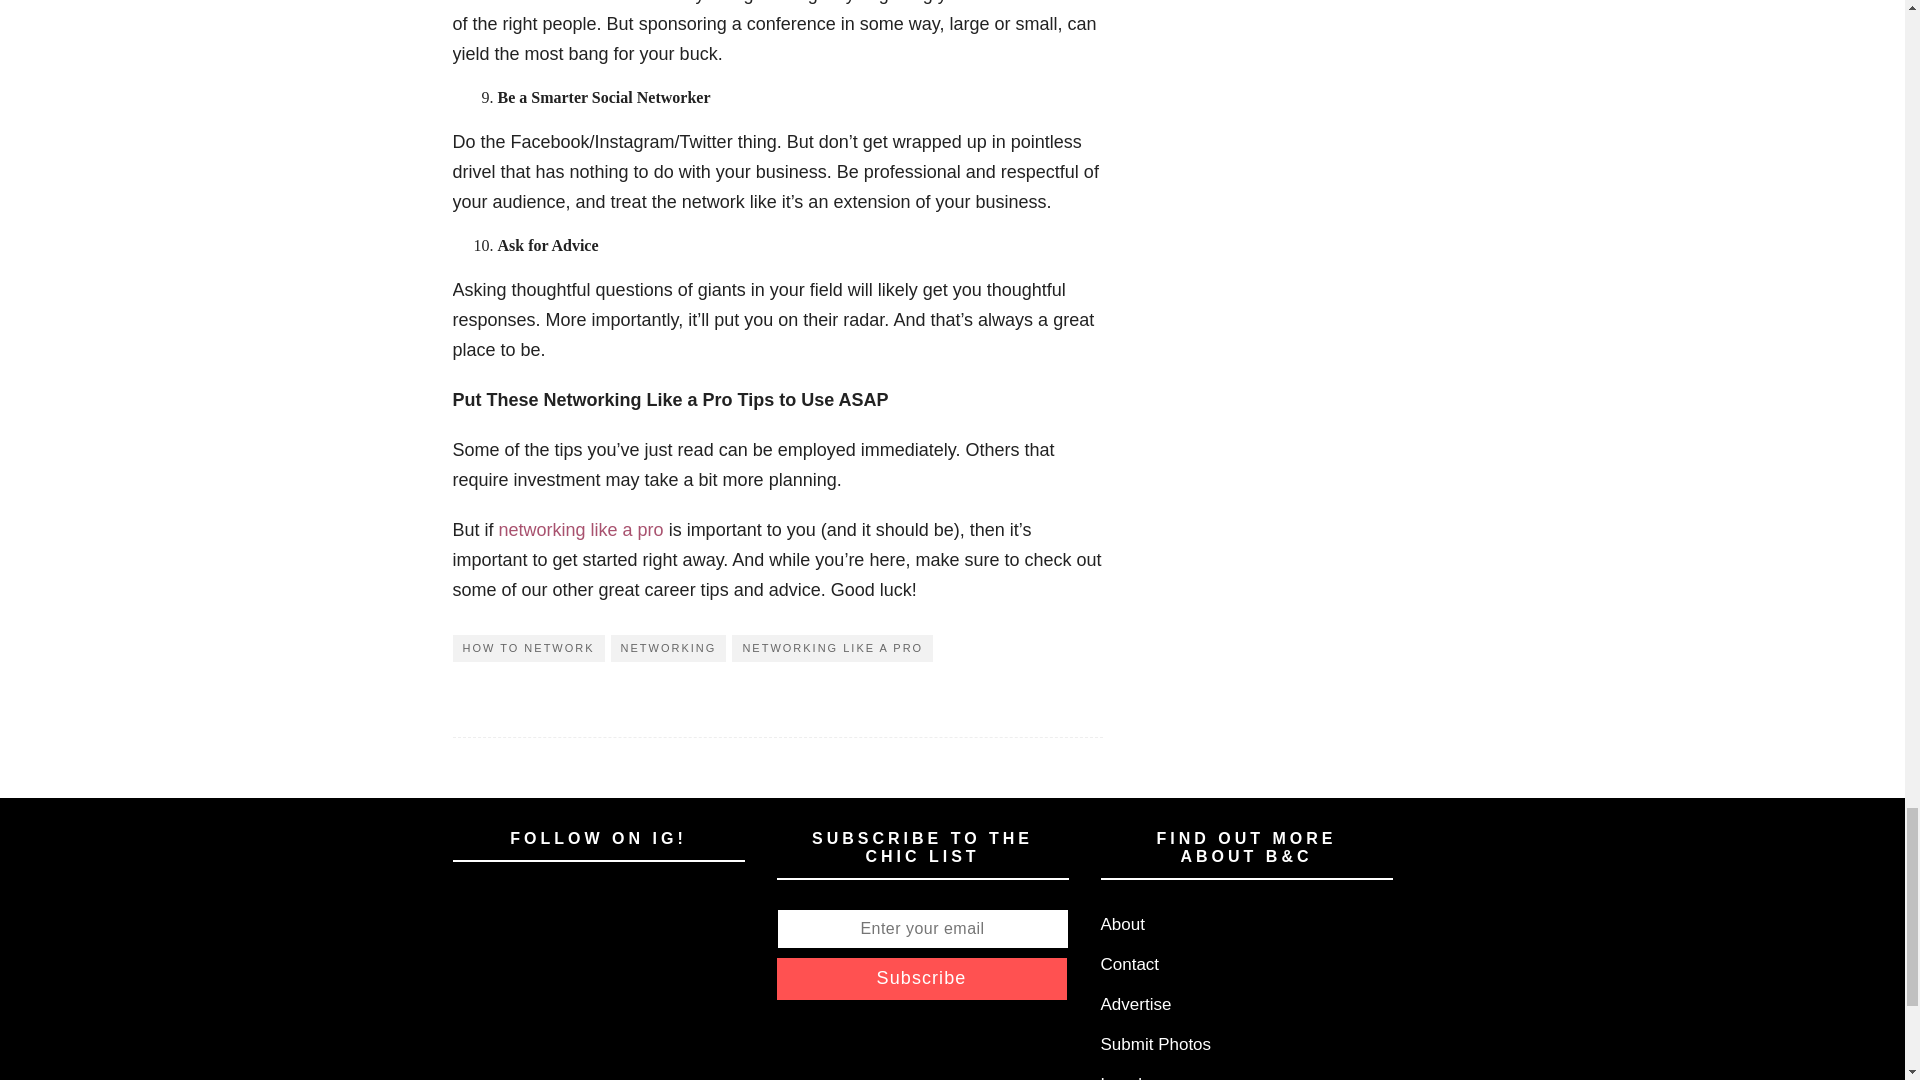  What do you see at coordinates (668, 648) in the screenshot?
I see `NETWORKING` at bounding box center [668, 648].